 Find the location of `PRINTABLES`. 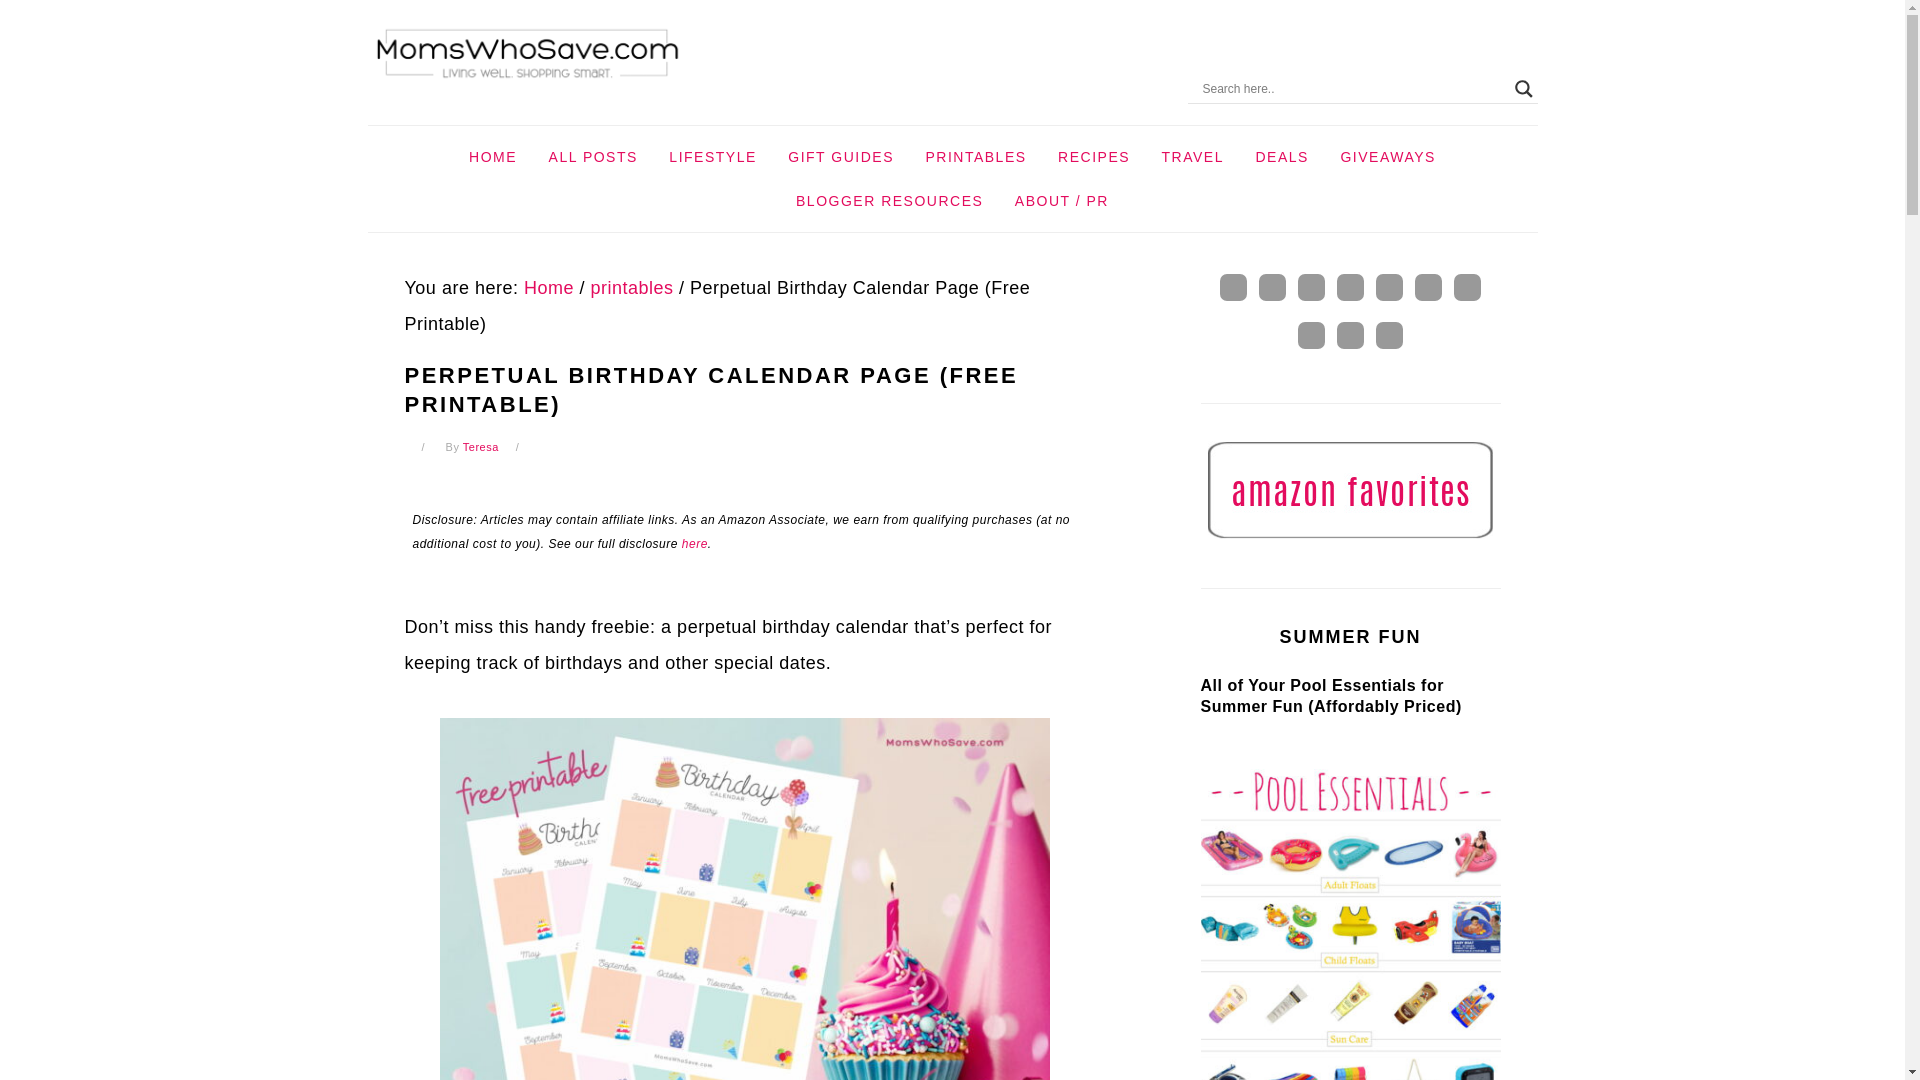

PRINTABLES is located at coordinates (975, 157).